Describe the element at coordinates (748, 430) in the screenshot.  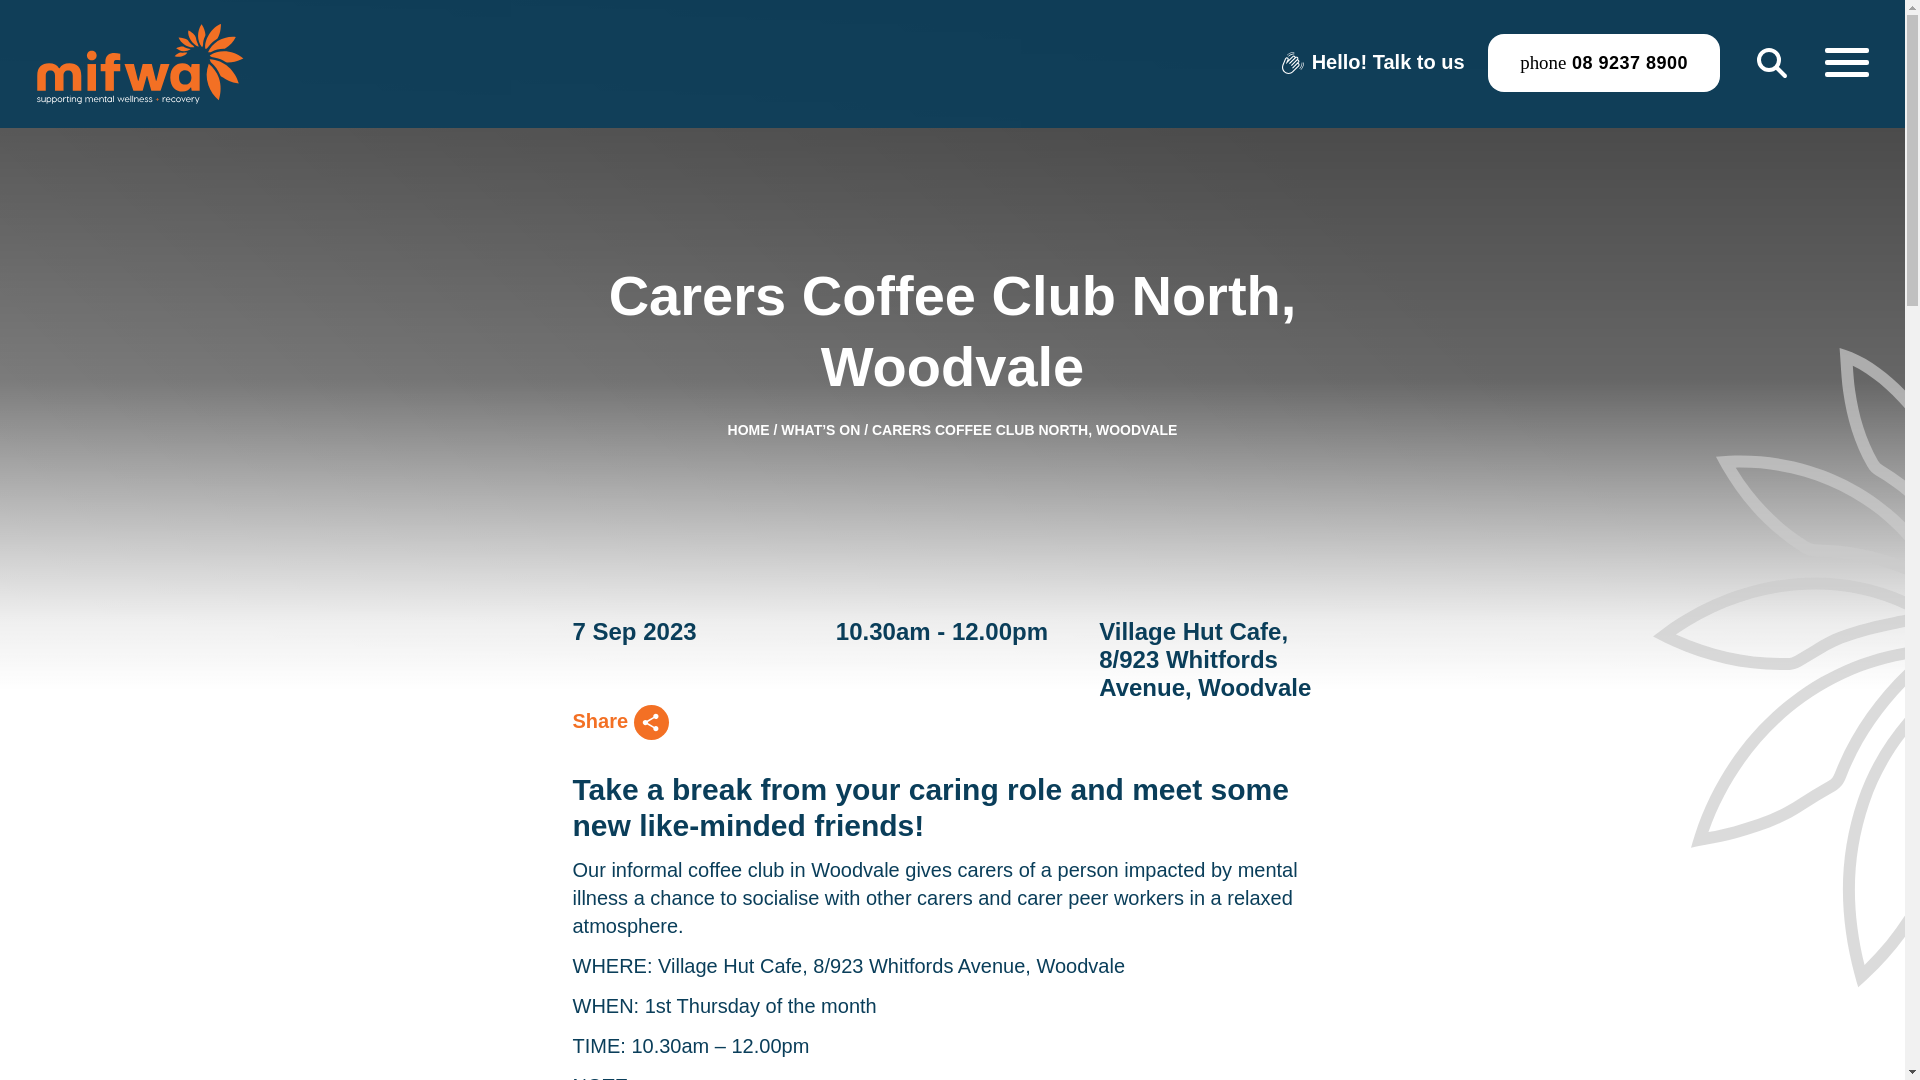
I see `Go to MIFWA.` at that location.